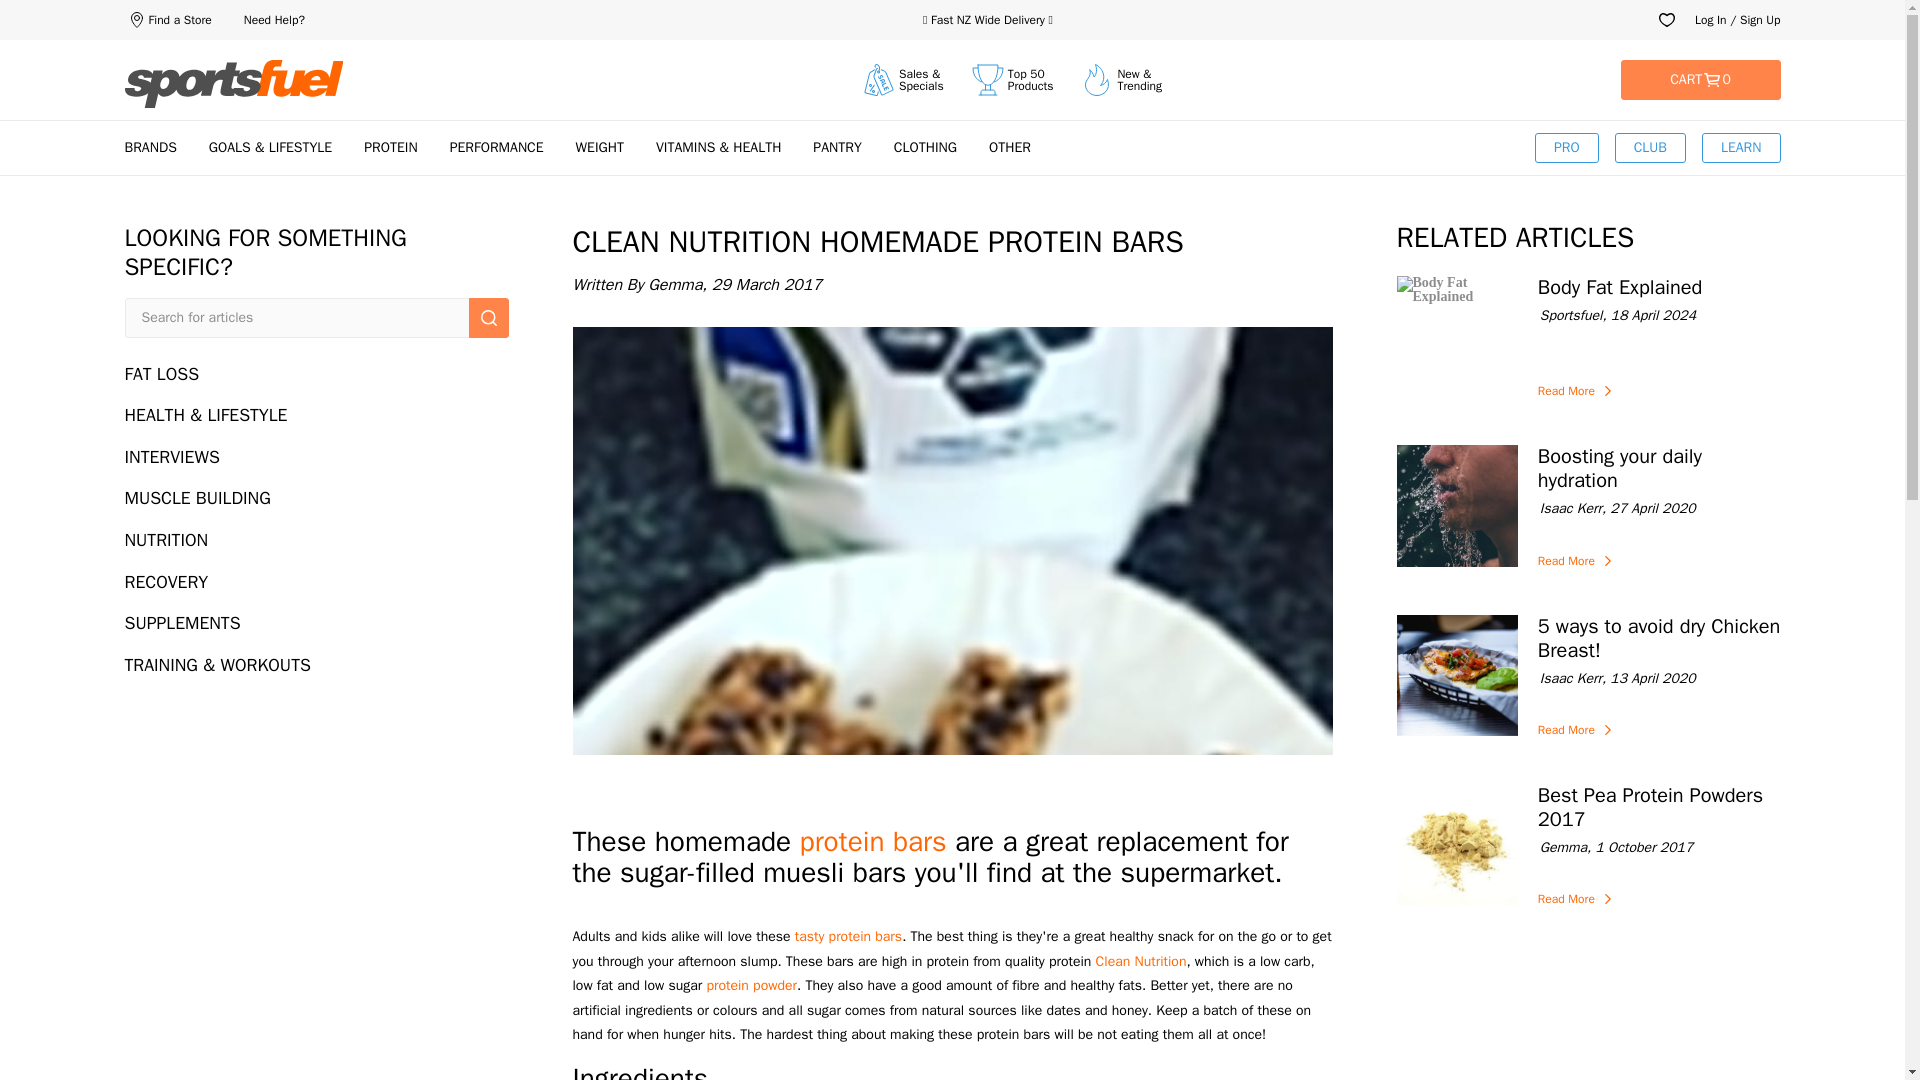 The image size is (1920, 1080). What do you see at coordinates (1650, 148) in the screenshot?
I see `Isaac Kerr, 13 April 2020` at bounding box center [1650, 148].